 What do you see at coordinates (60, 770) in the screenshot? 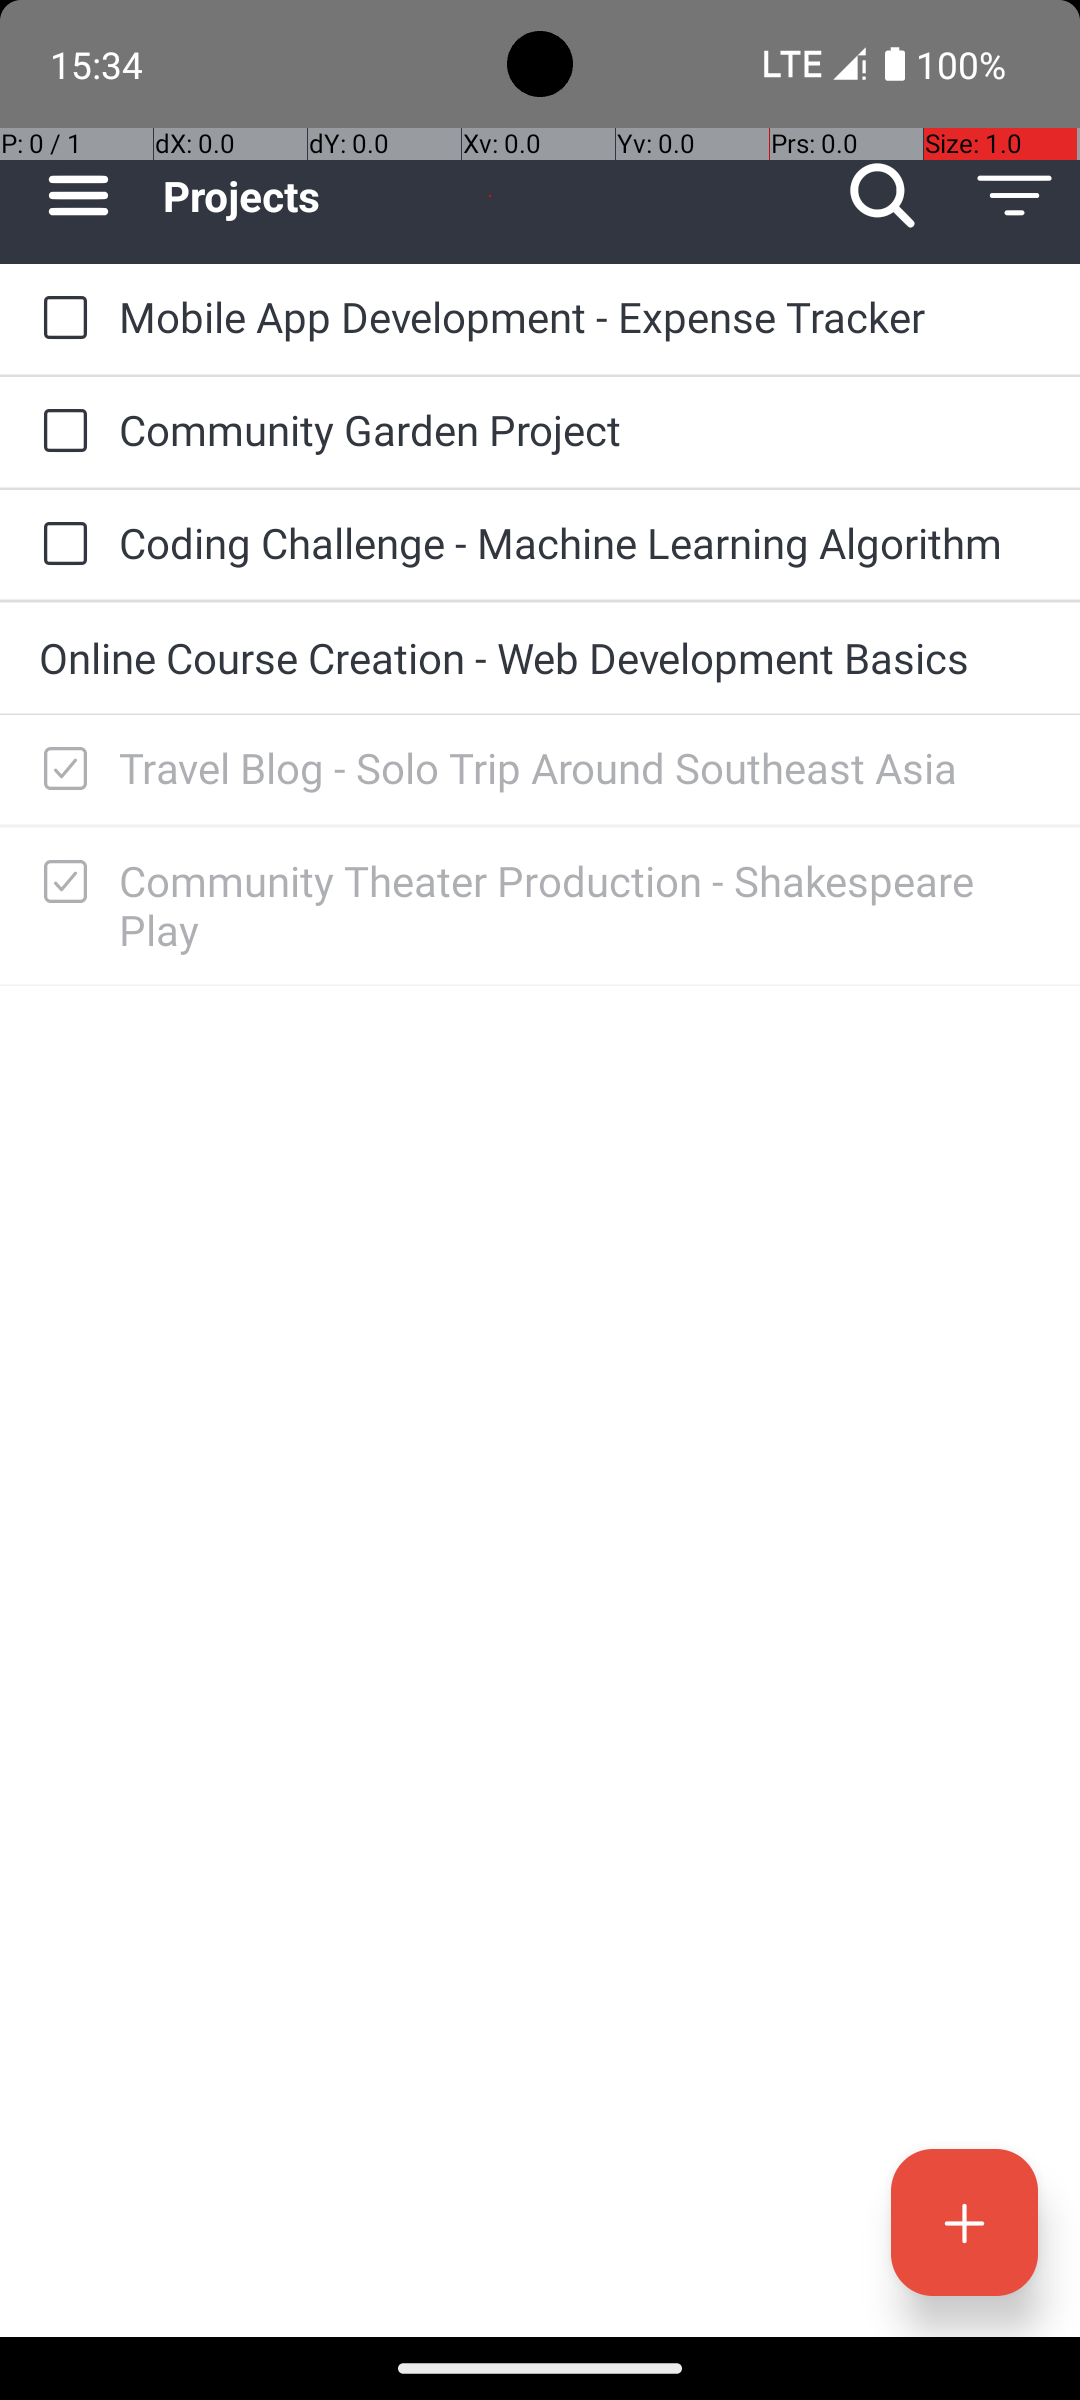
I see `to-do: Travel Blog - Solo Trip Around Southeast Asia` at bounding box center [60, 770].